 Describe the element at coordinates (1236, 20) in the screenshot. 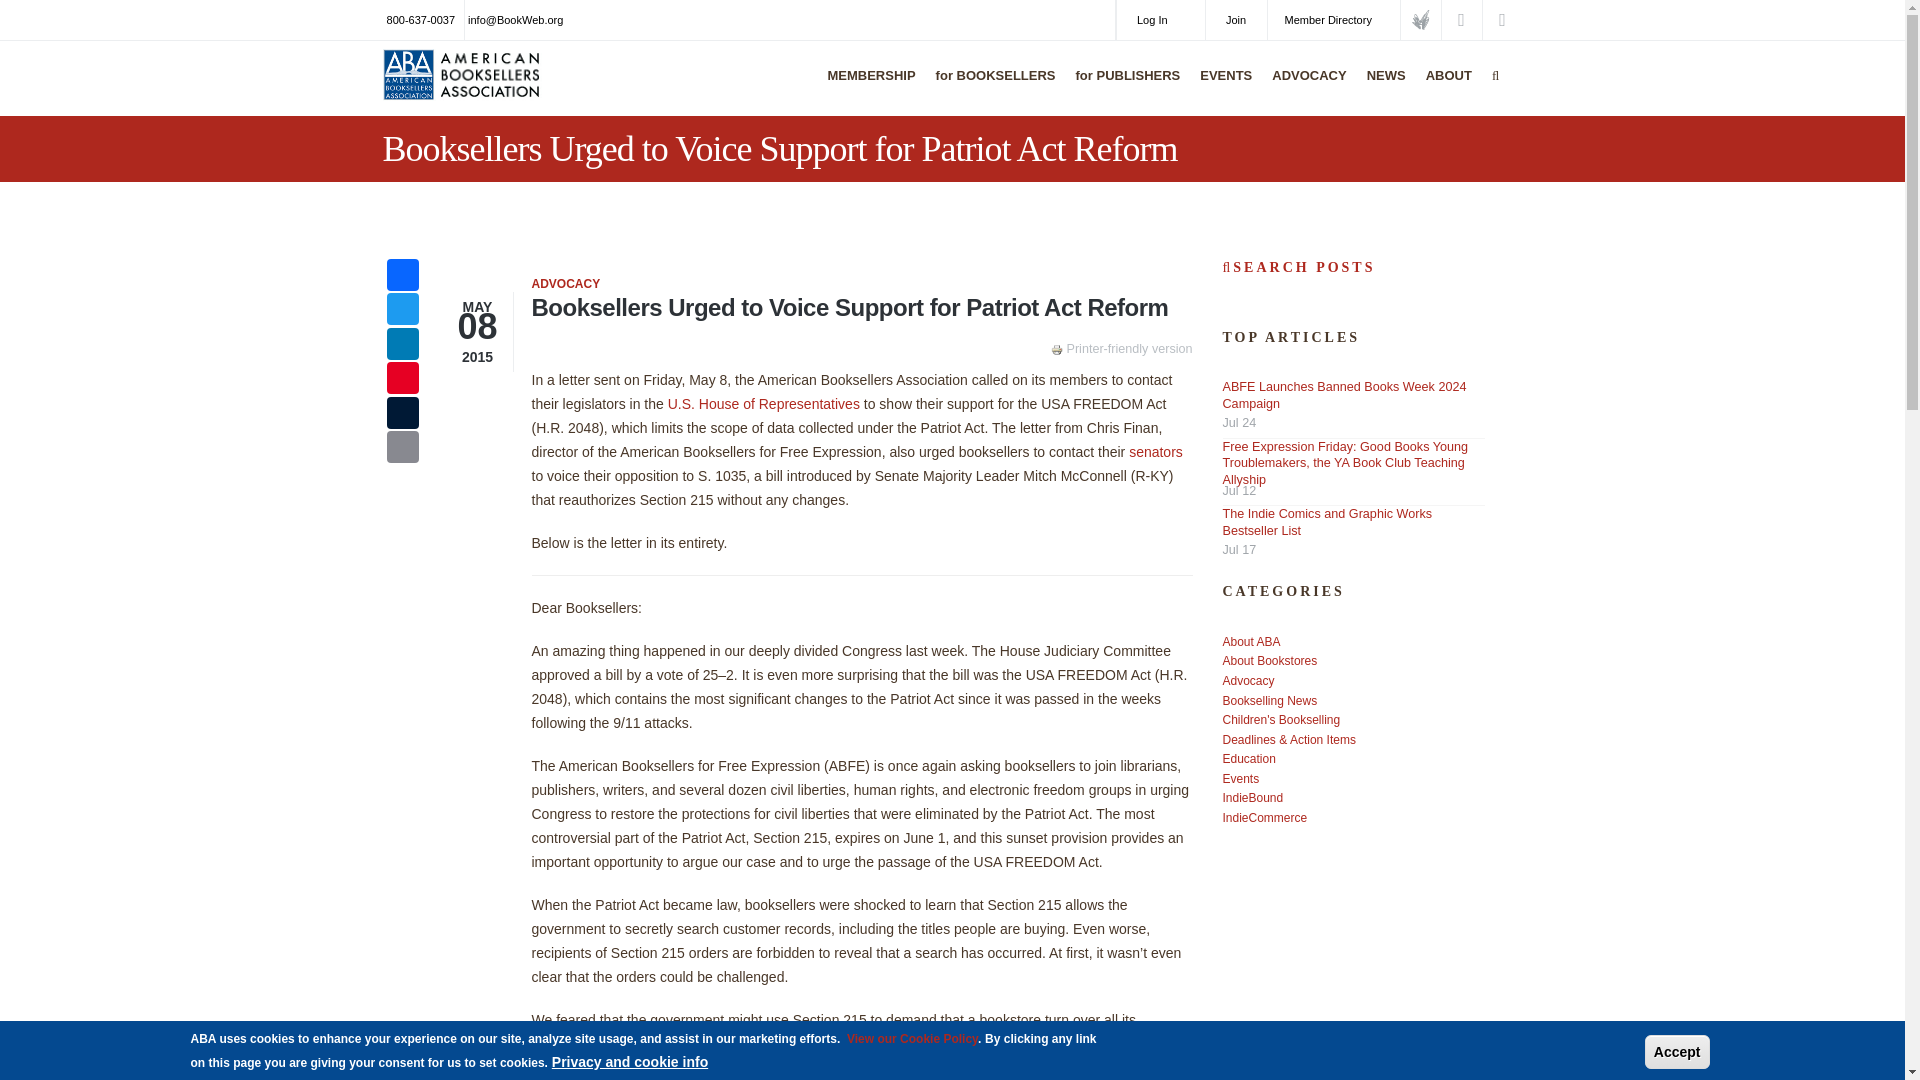

I see `Join` at that location.